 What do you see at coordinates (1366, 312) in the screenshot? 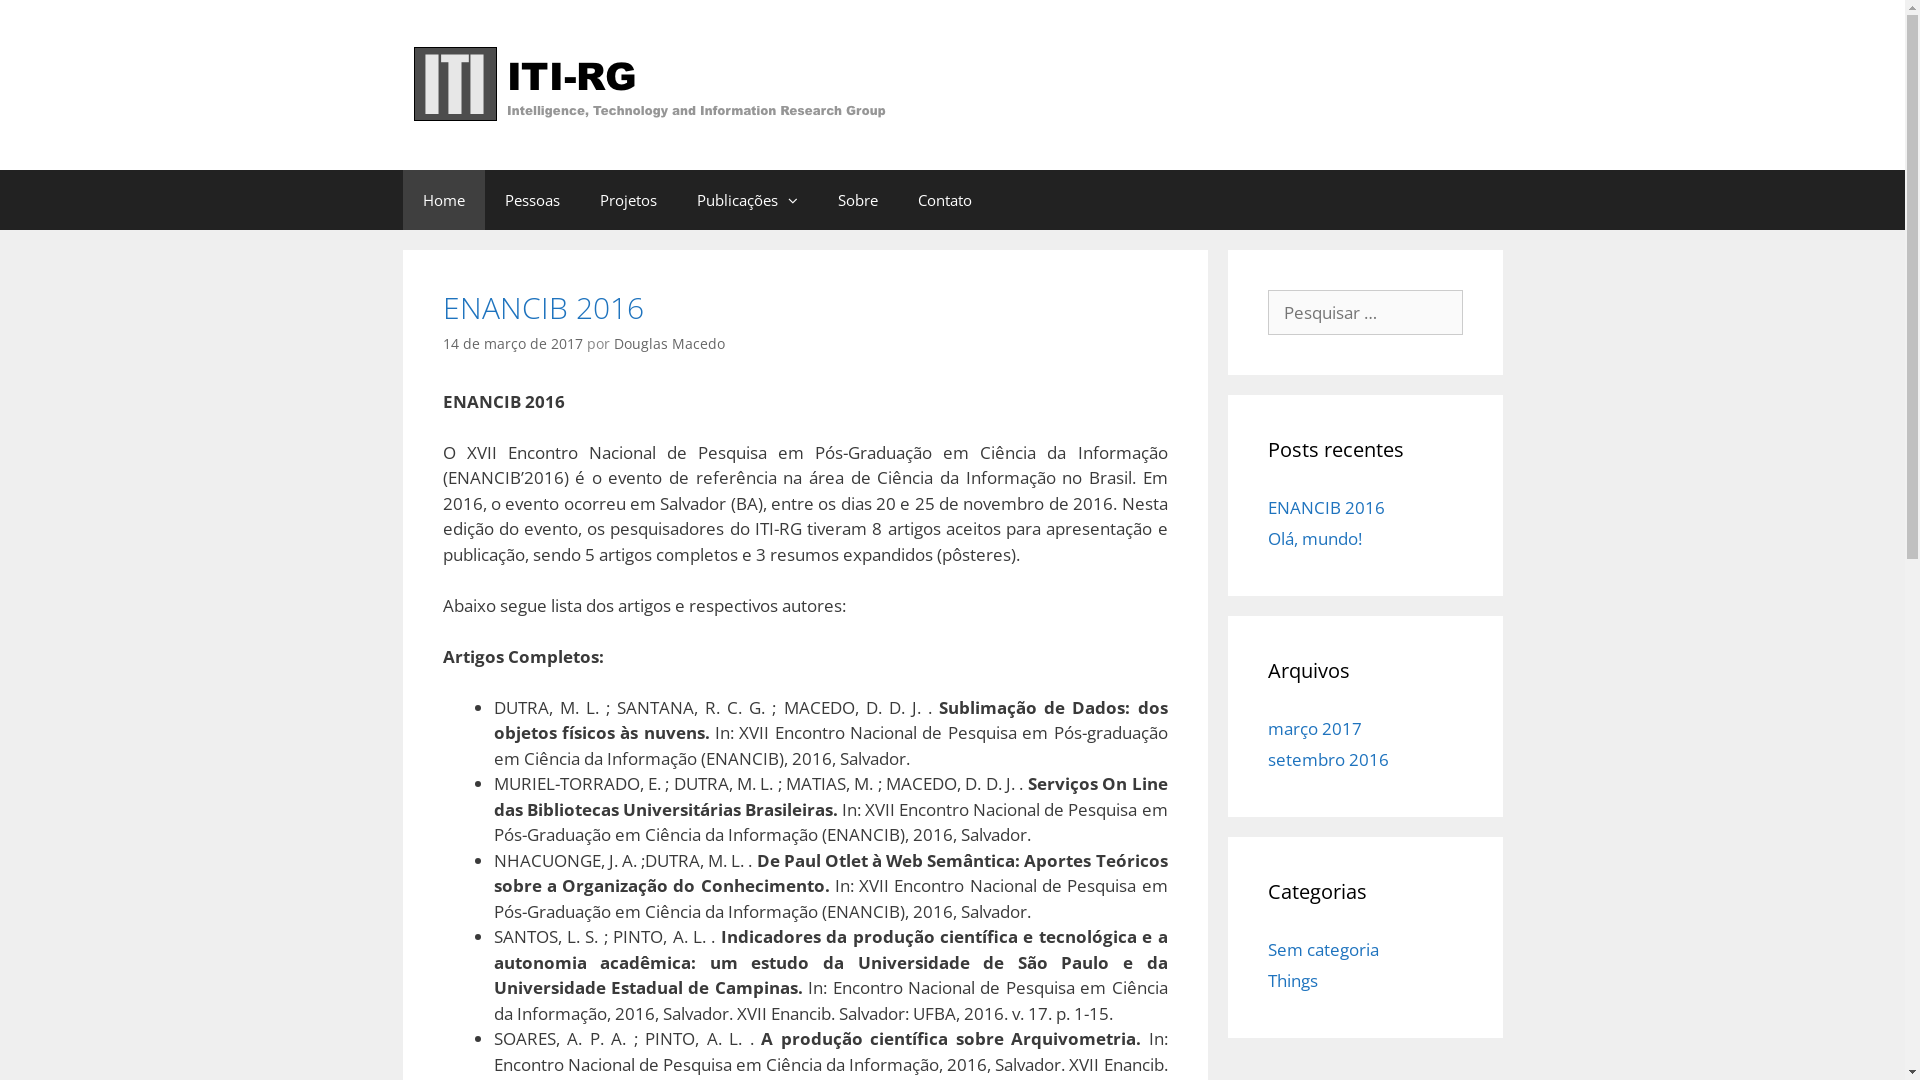
I see `Pesquisar por:` at bounding box center [1366, 312].